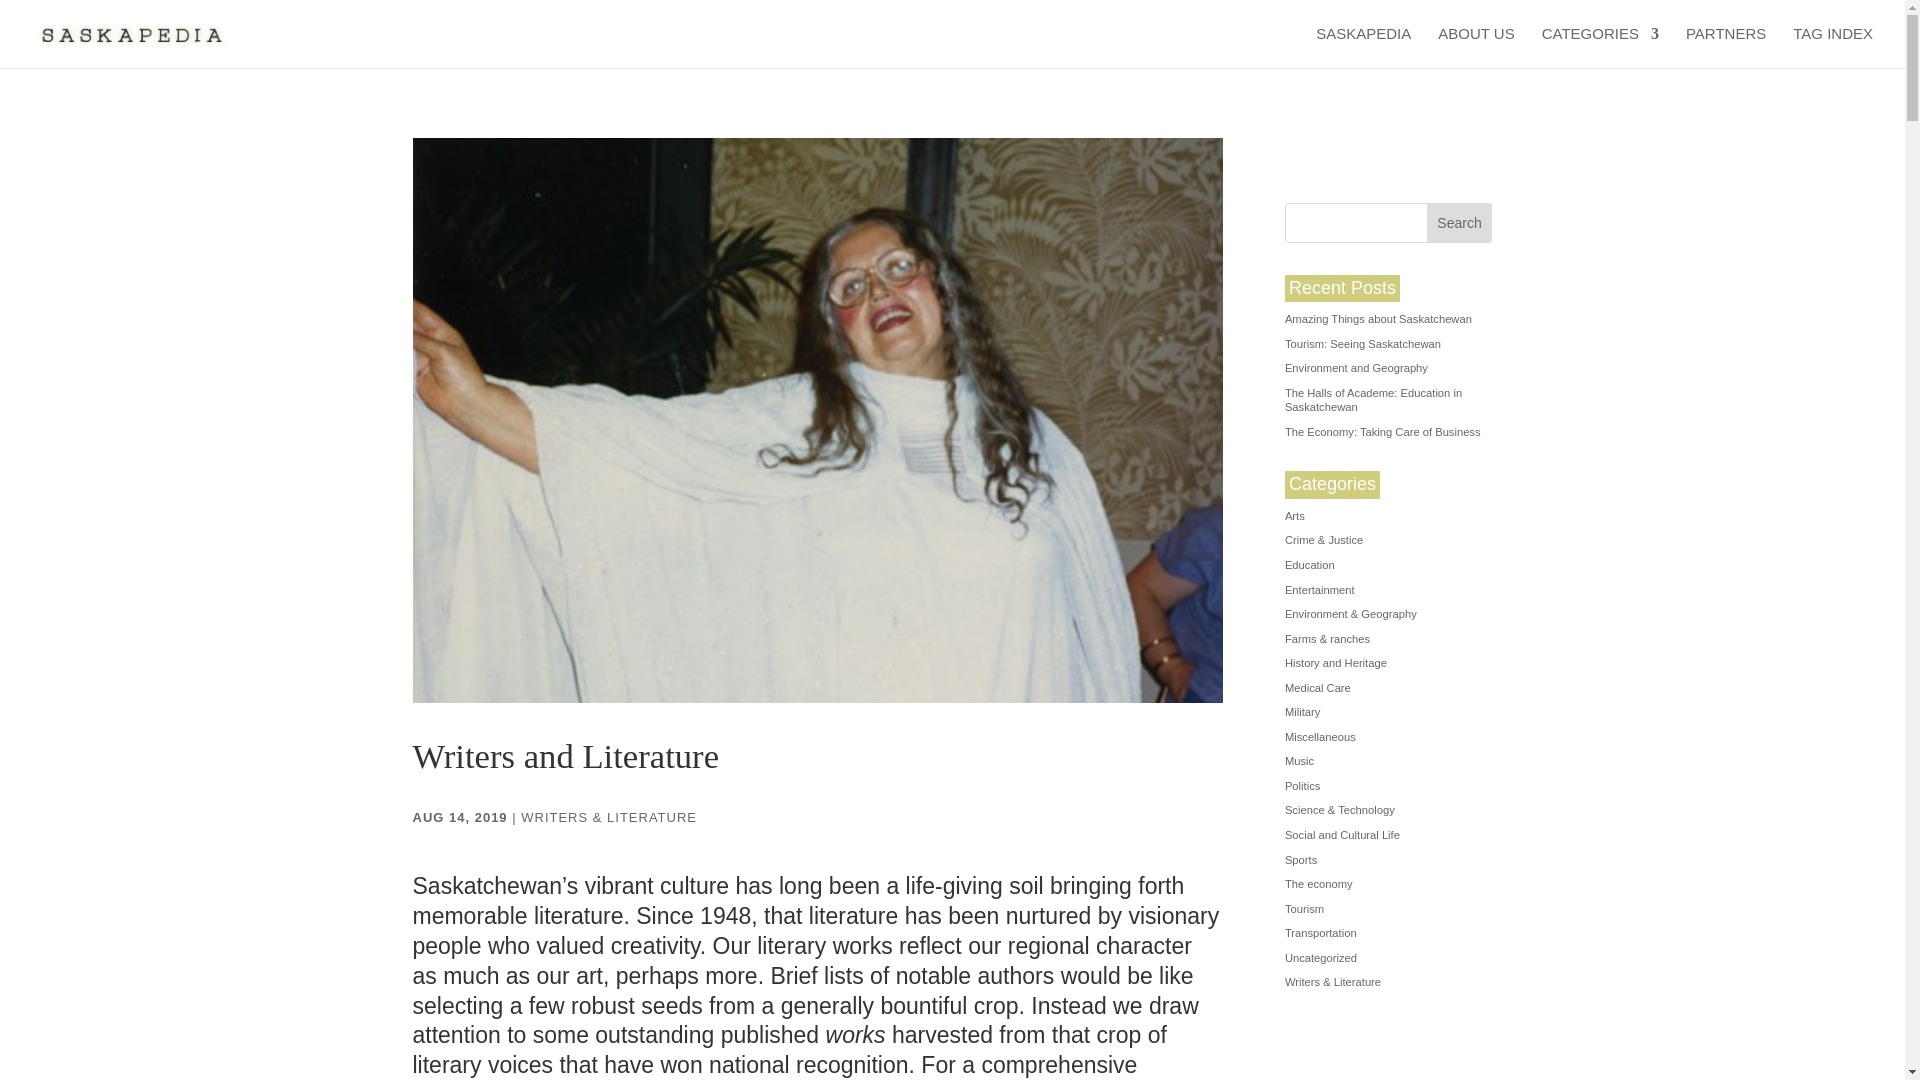 Image resolution: width=1920 pixels, height=1080 pixels. What do you see at coordinates (1320, 590) in the screenshot?
I see `Entertainment` at bounding box center [1320, 590].